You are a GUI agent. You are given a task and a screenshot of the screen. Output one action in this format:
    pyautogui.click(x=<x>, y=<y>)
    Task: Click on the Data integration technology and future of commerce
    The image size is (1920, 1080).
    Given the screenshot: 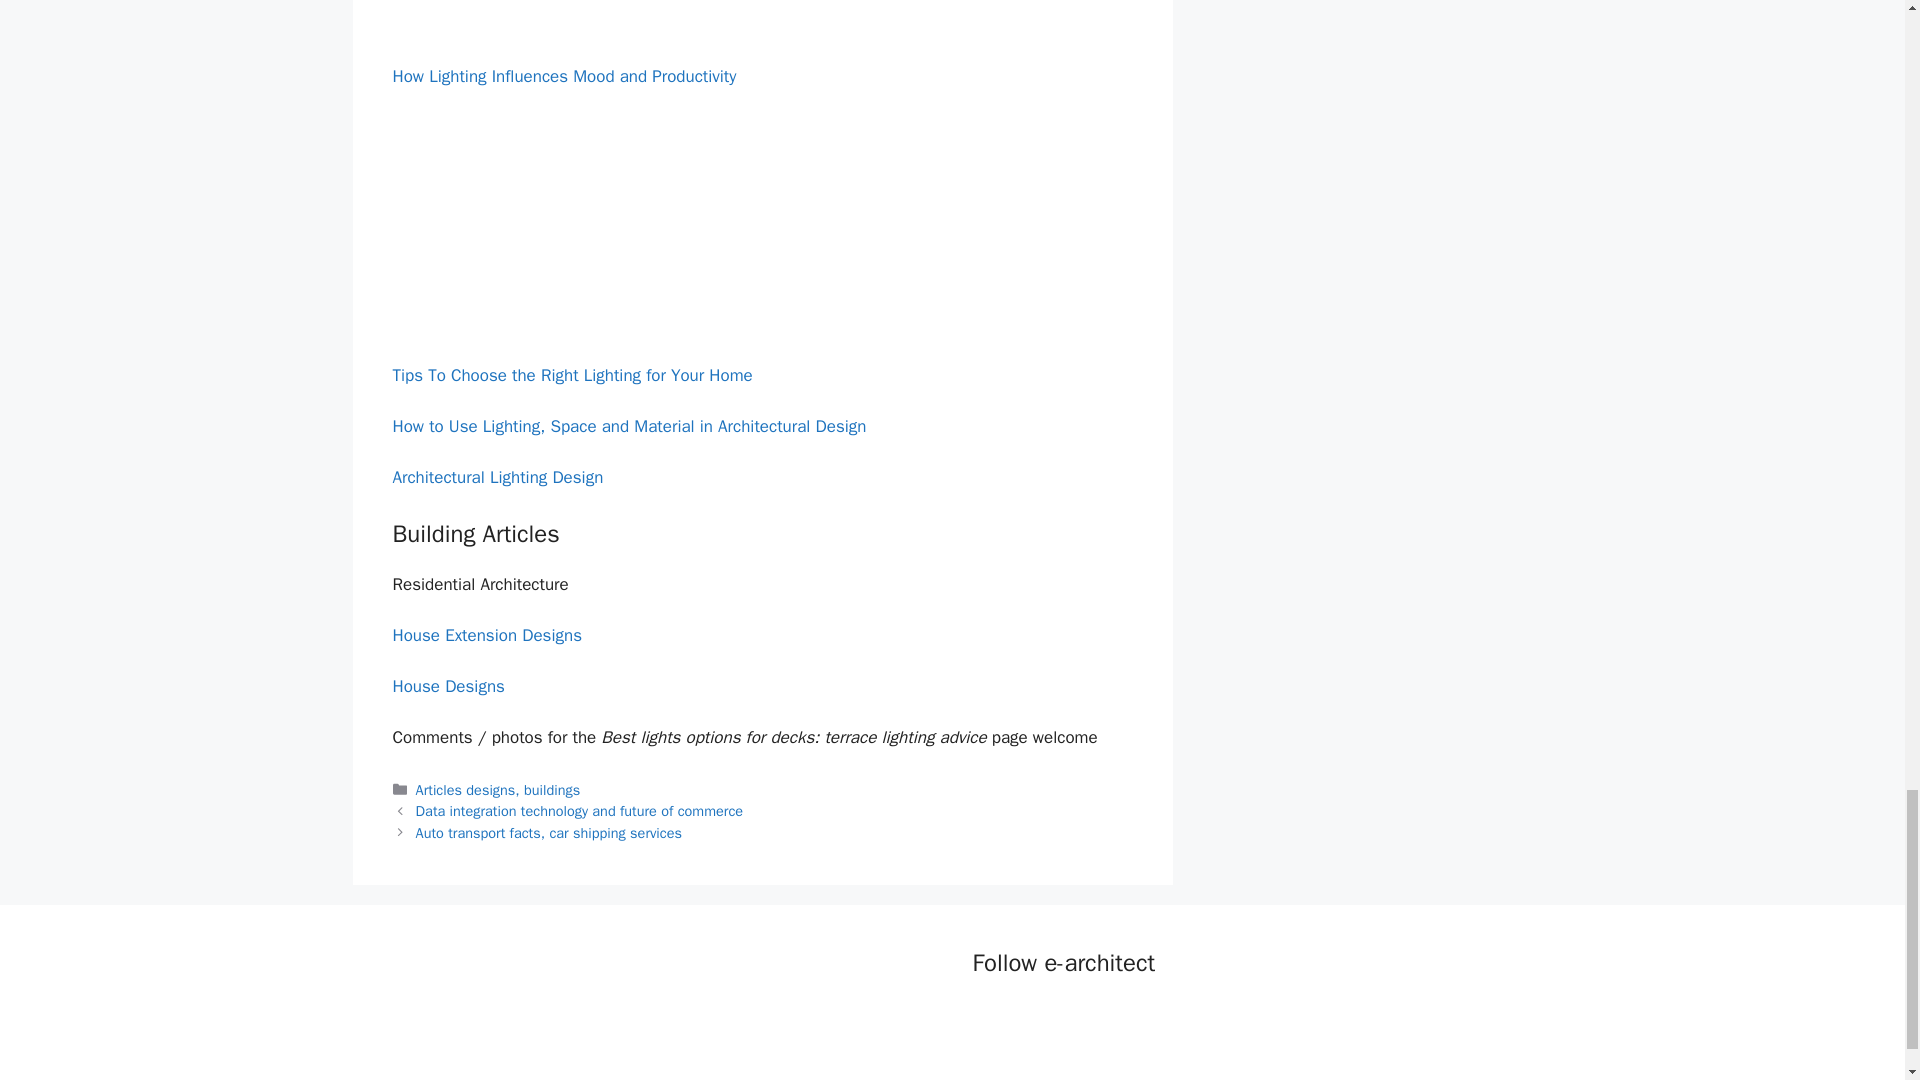 What is the action you would take?
    pyautogui.click(x=580, y=810)
    